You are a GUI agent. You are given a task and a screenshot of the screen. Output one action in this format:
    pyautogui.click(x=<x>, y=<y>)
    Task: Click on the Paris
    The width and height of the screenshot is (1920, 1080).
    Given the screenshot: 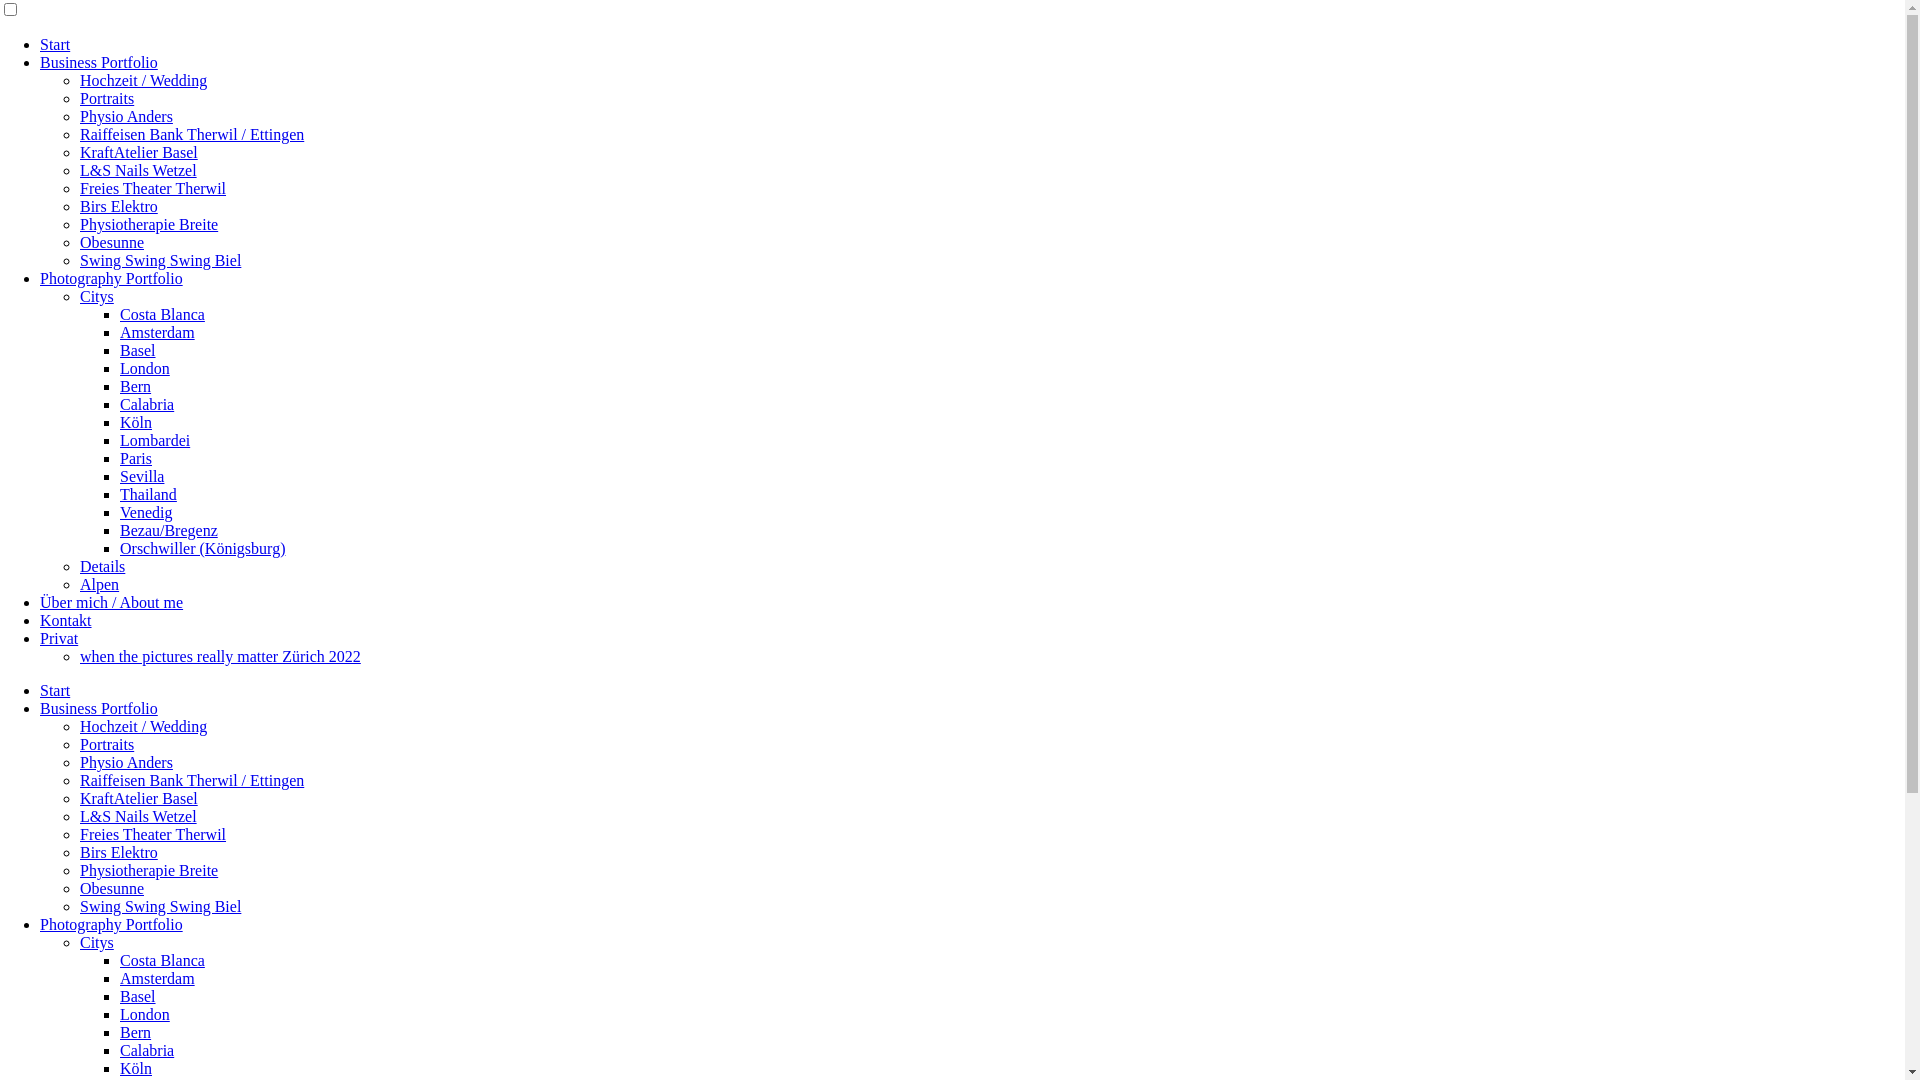 What is the action you would take?
    pyautogui.click(x=136, y=458)
    